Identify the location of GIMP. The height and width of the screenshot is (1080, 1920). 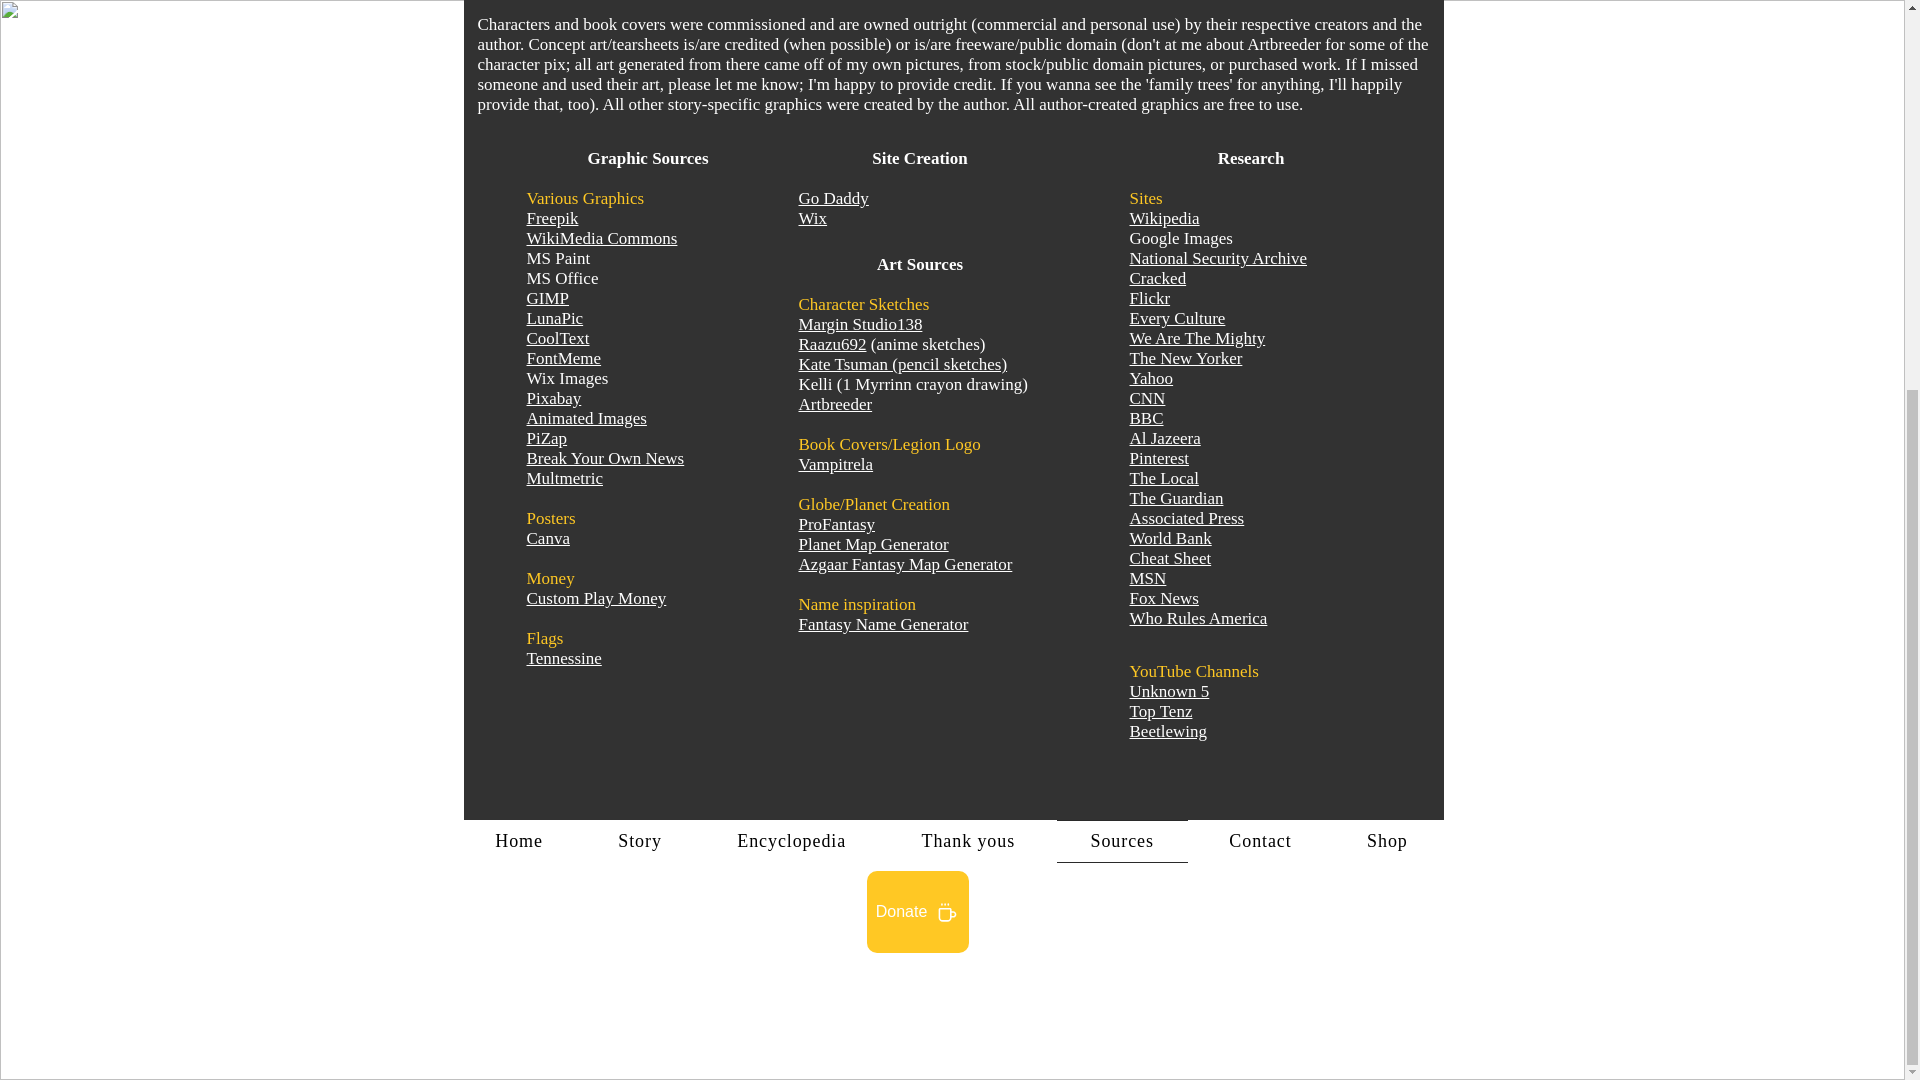
(547, 298).